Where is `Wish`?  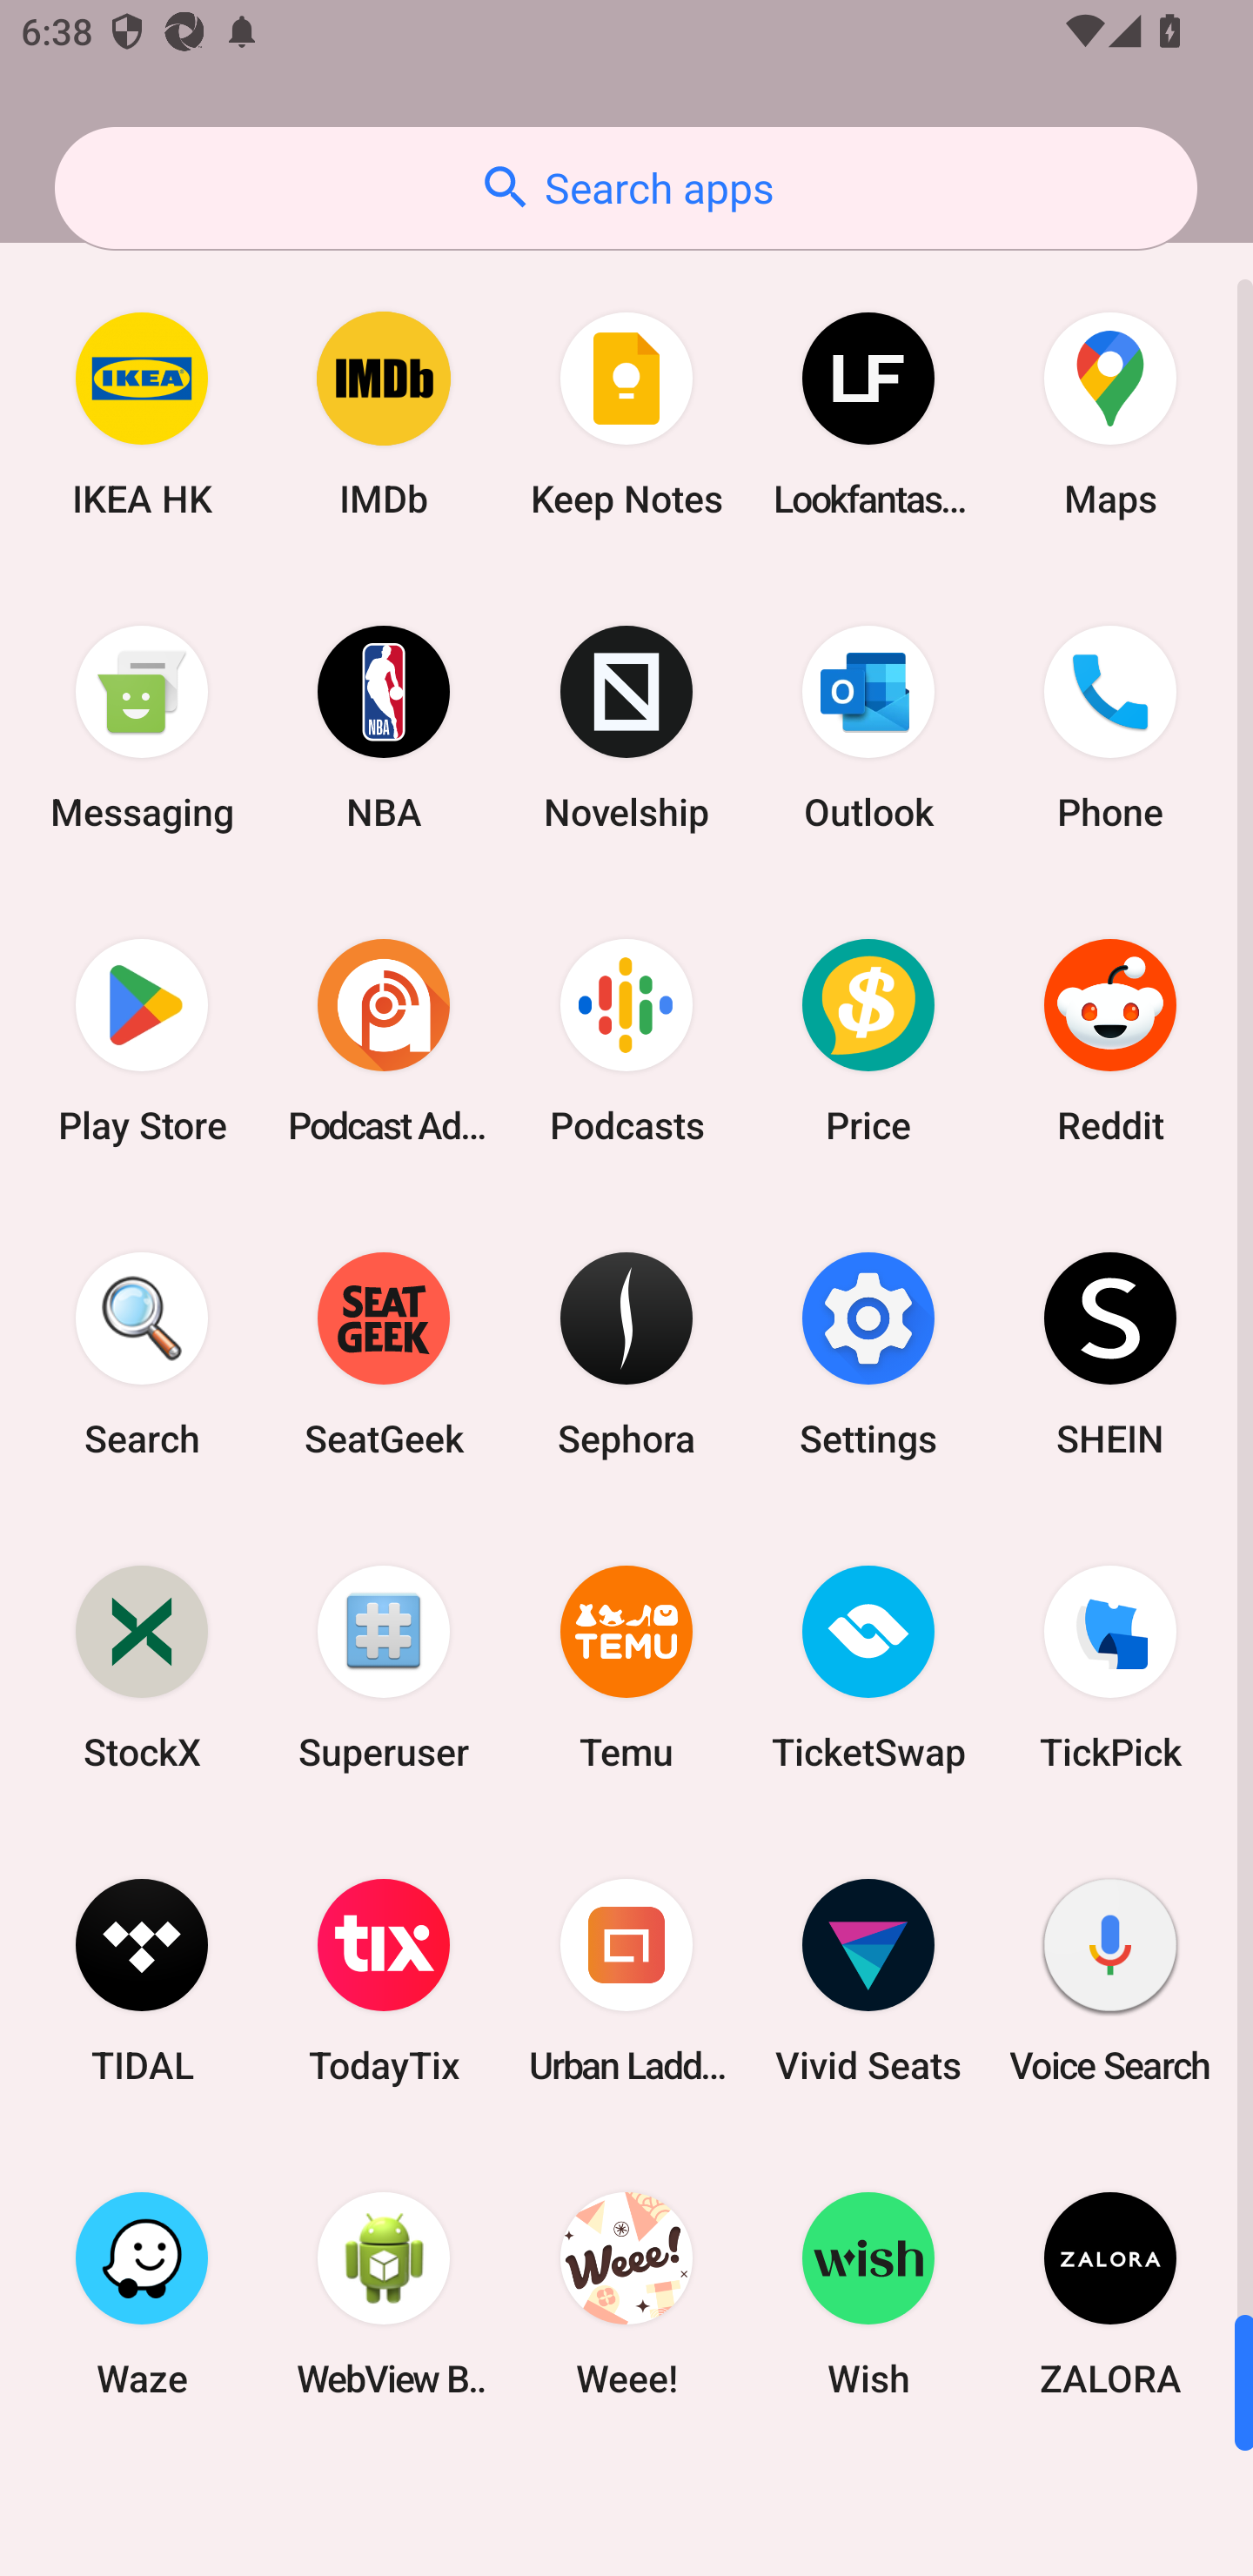
Wish is located at coordinates (868, 2293).